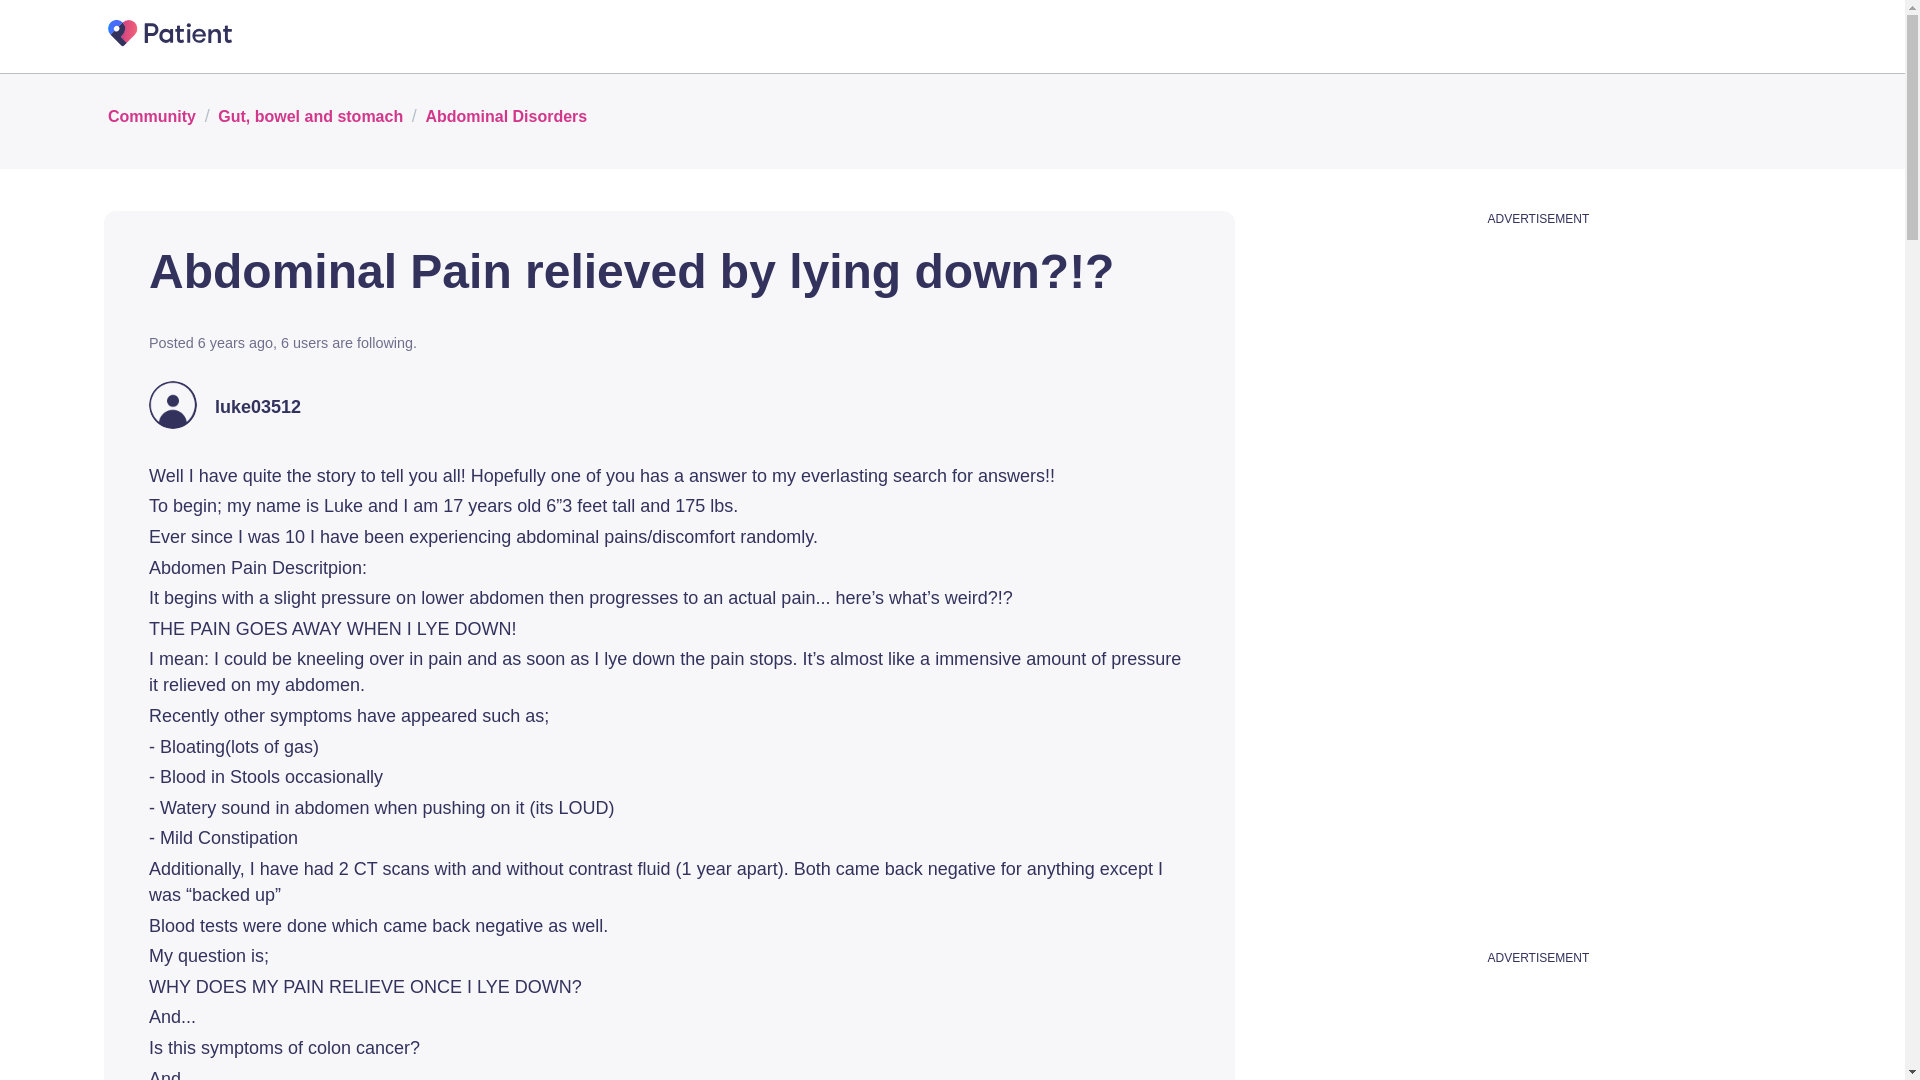 The image size is (1920, 1080). What do you see at coordinates (506, 115) in the screenshot?
I see `Abdominal Disorders` at bounding box center [506, 115].